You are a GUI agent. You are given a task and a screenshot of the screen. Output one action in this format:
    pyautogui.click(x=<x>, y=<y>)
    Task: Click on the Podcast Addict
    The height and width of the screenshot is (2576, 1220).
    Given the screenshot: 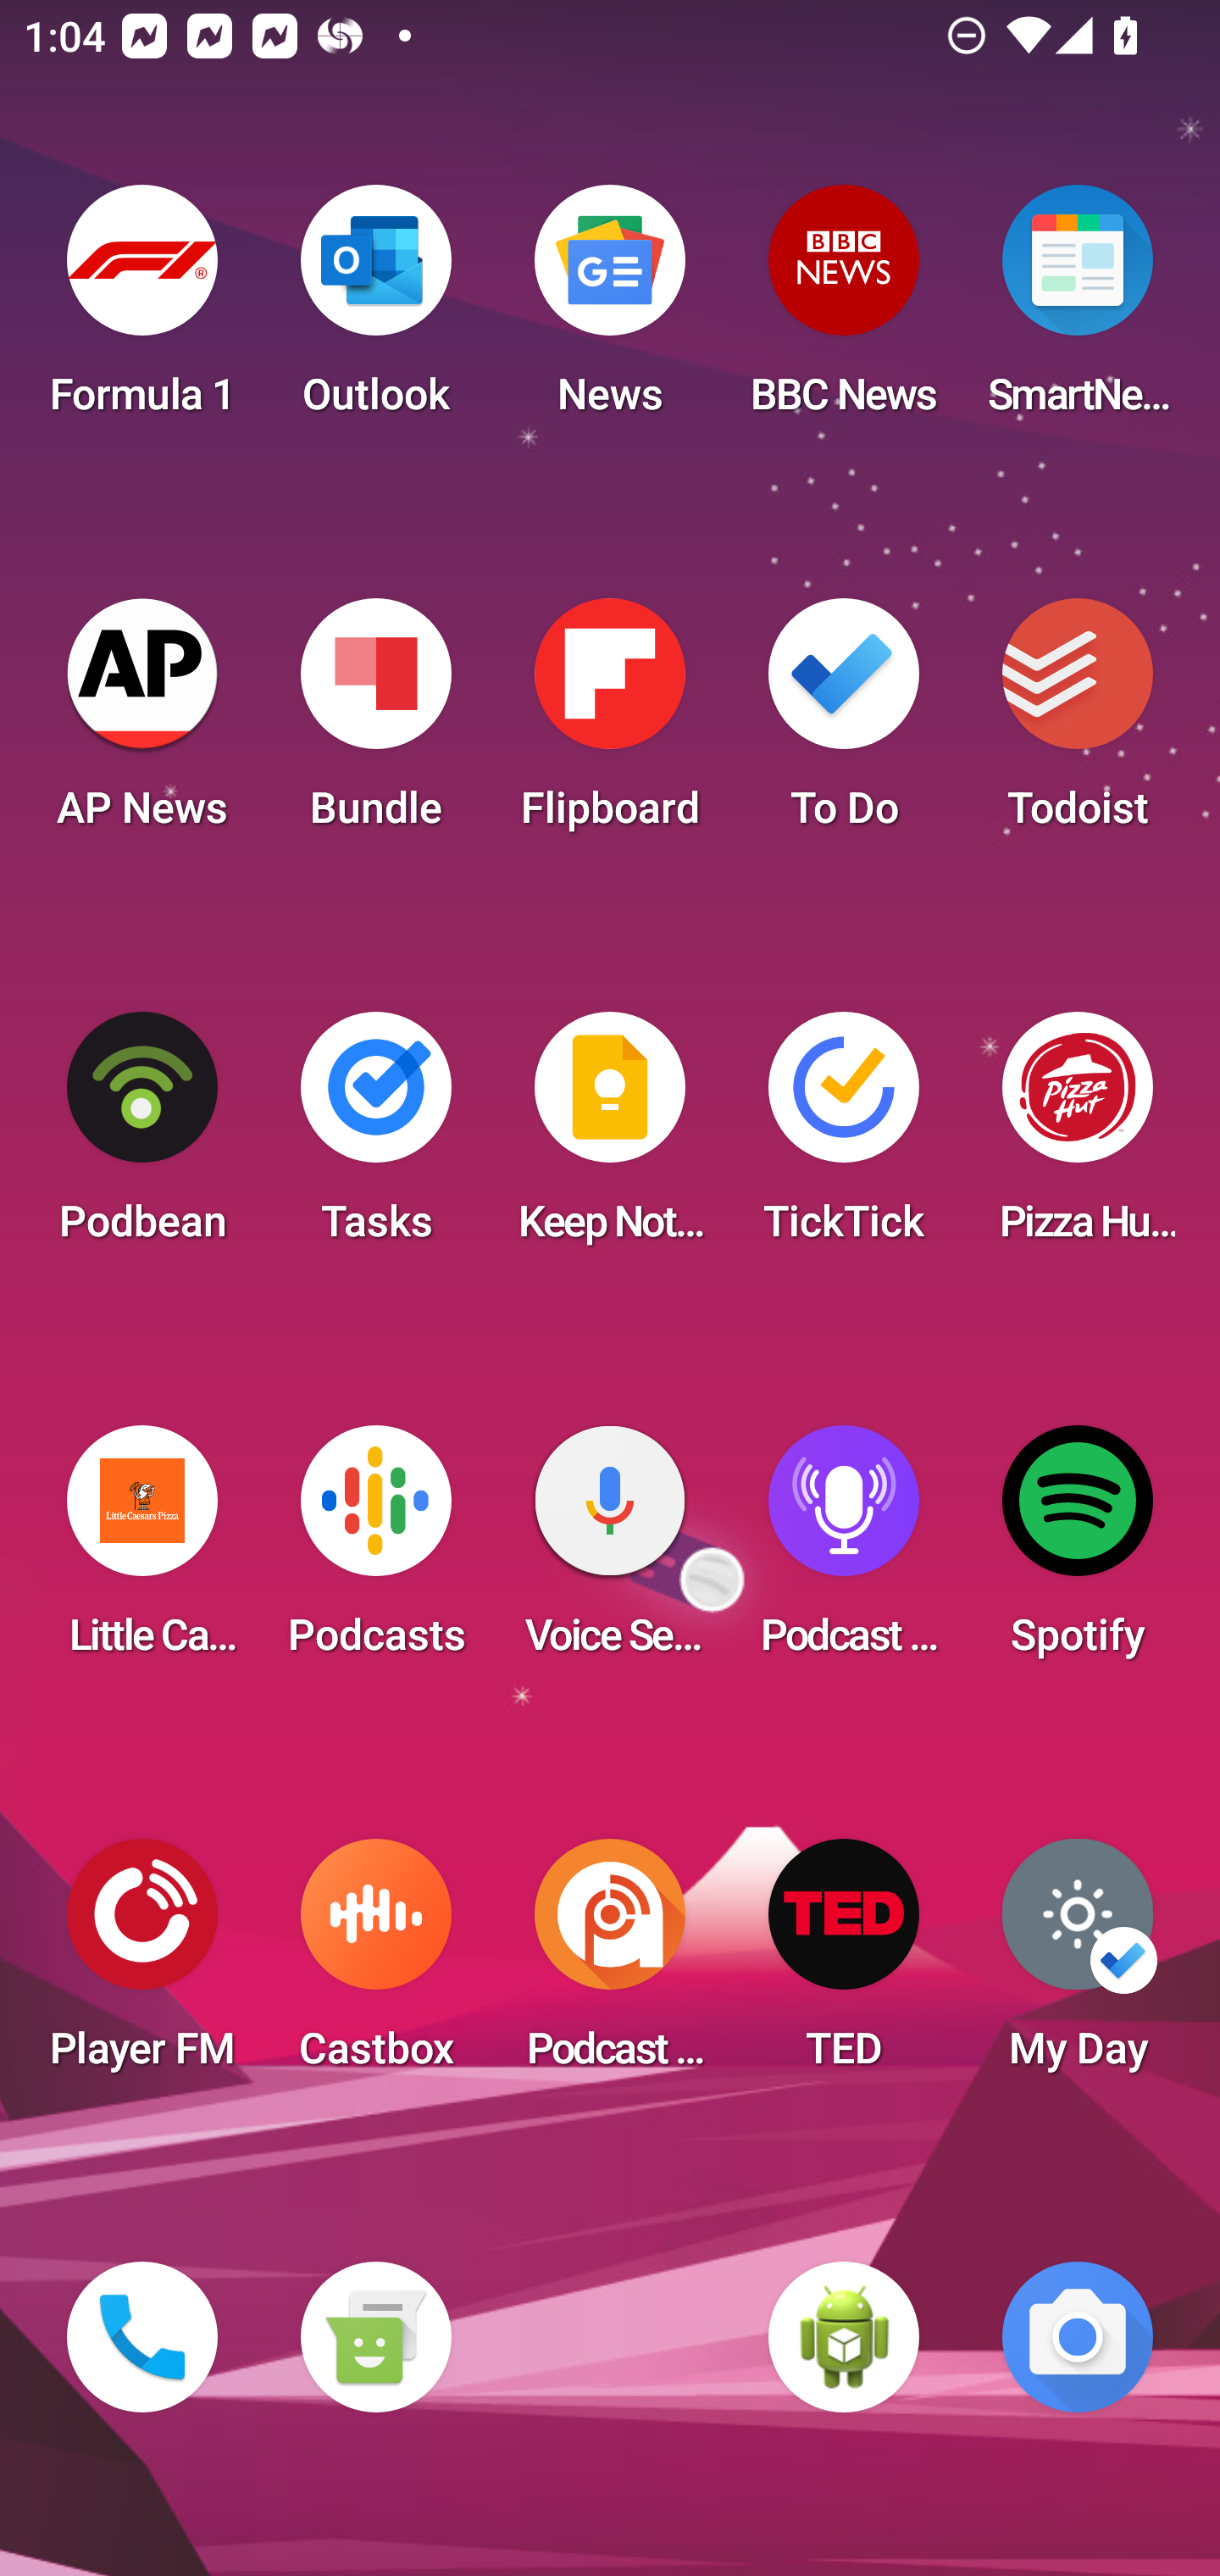 What is the action you would take?
    pyautogui.click(x=610, y=1964)
    